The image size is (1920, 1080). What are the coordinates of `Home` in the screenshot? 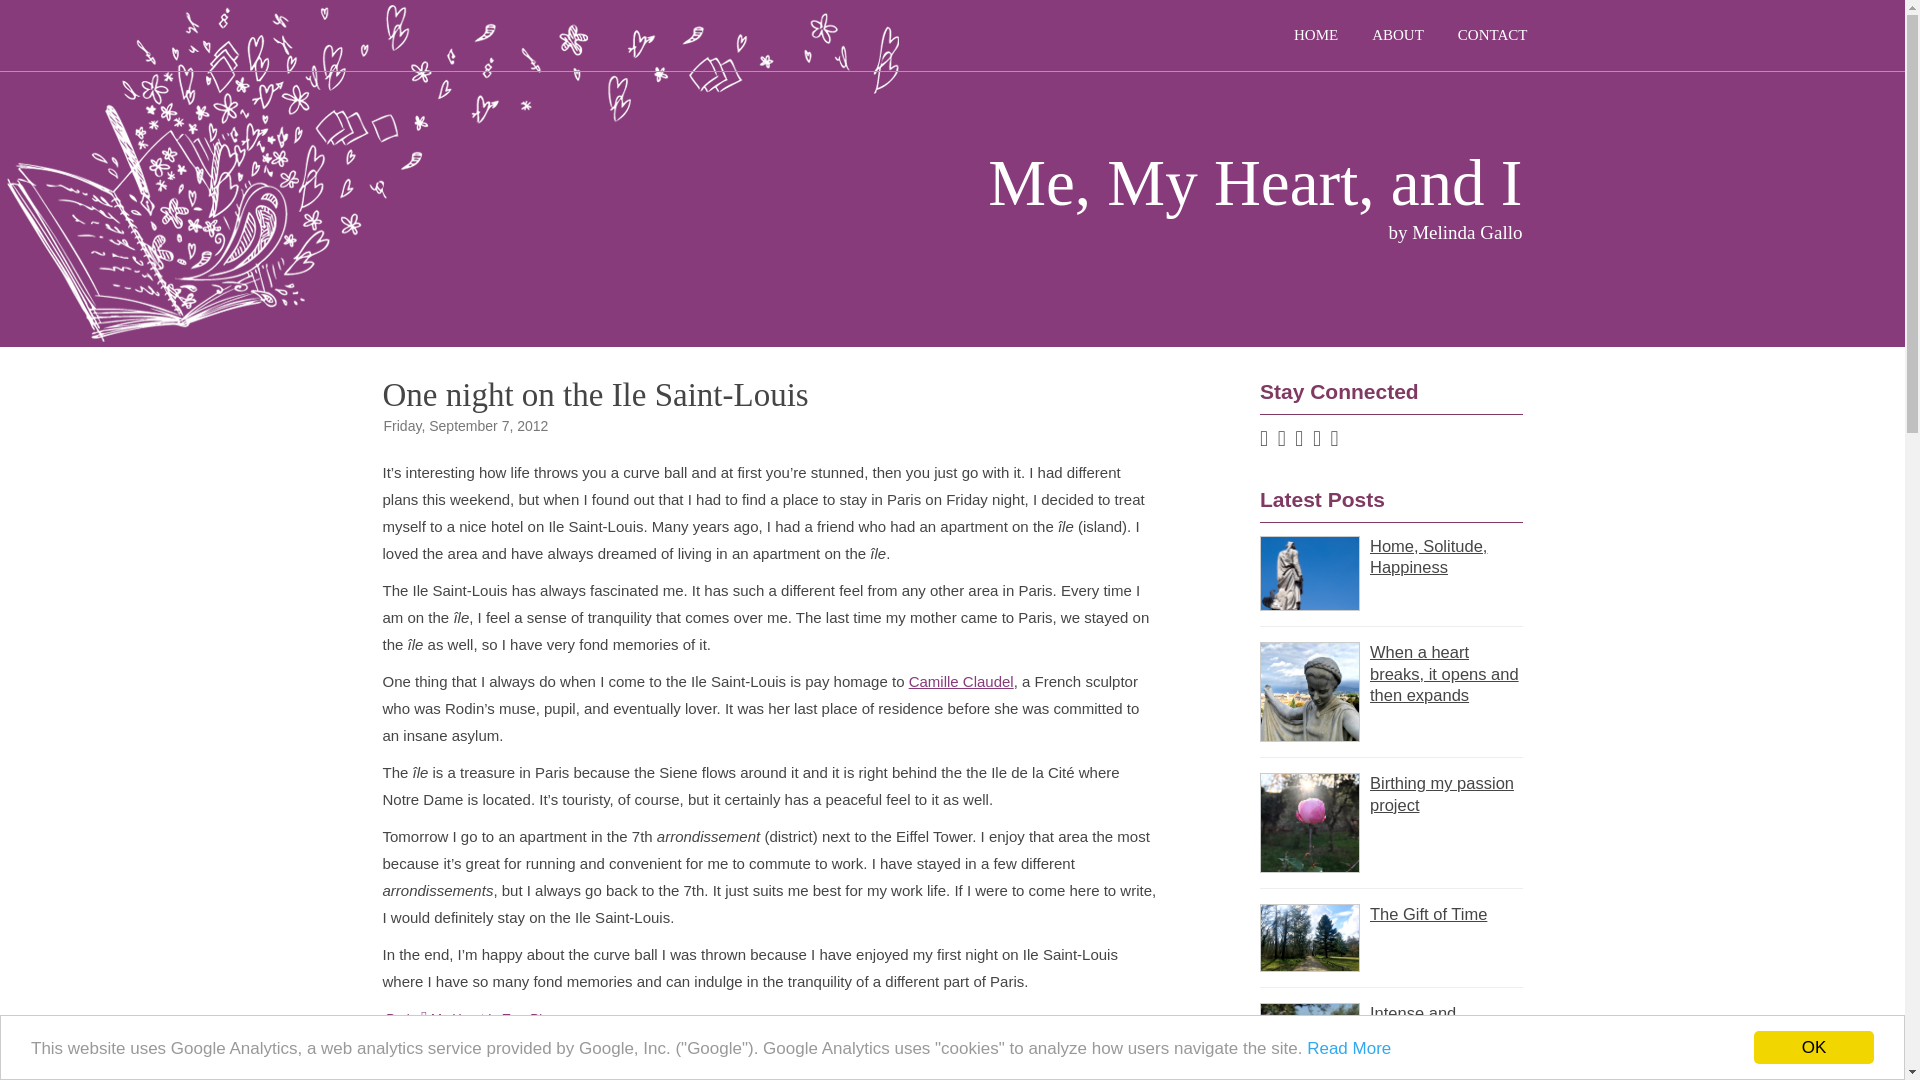 It's located at (1308, 36).